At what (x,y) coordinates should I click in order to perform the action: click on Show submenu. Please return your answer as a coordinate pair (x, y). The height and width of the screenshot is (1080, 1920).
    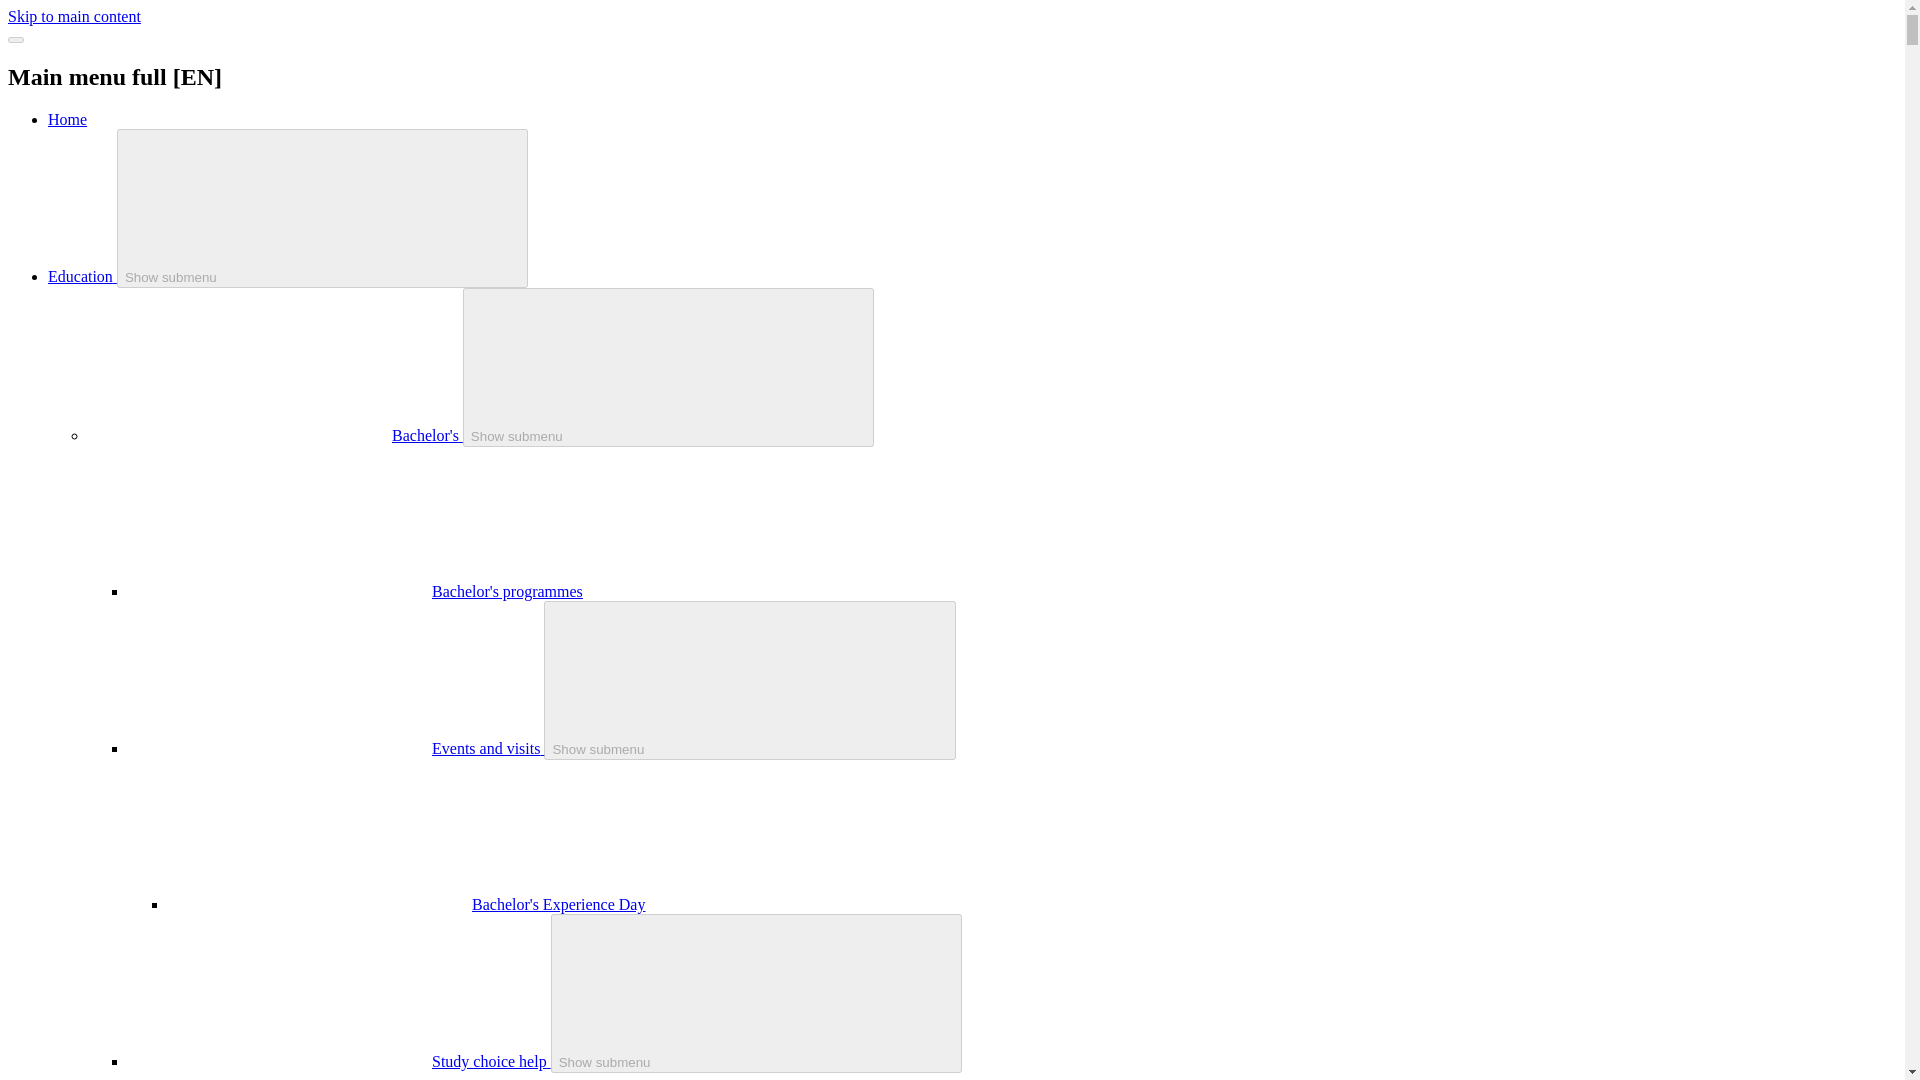
    Looking at the image, I should click on (668, 368).